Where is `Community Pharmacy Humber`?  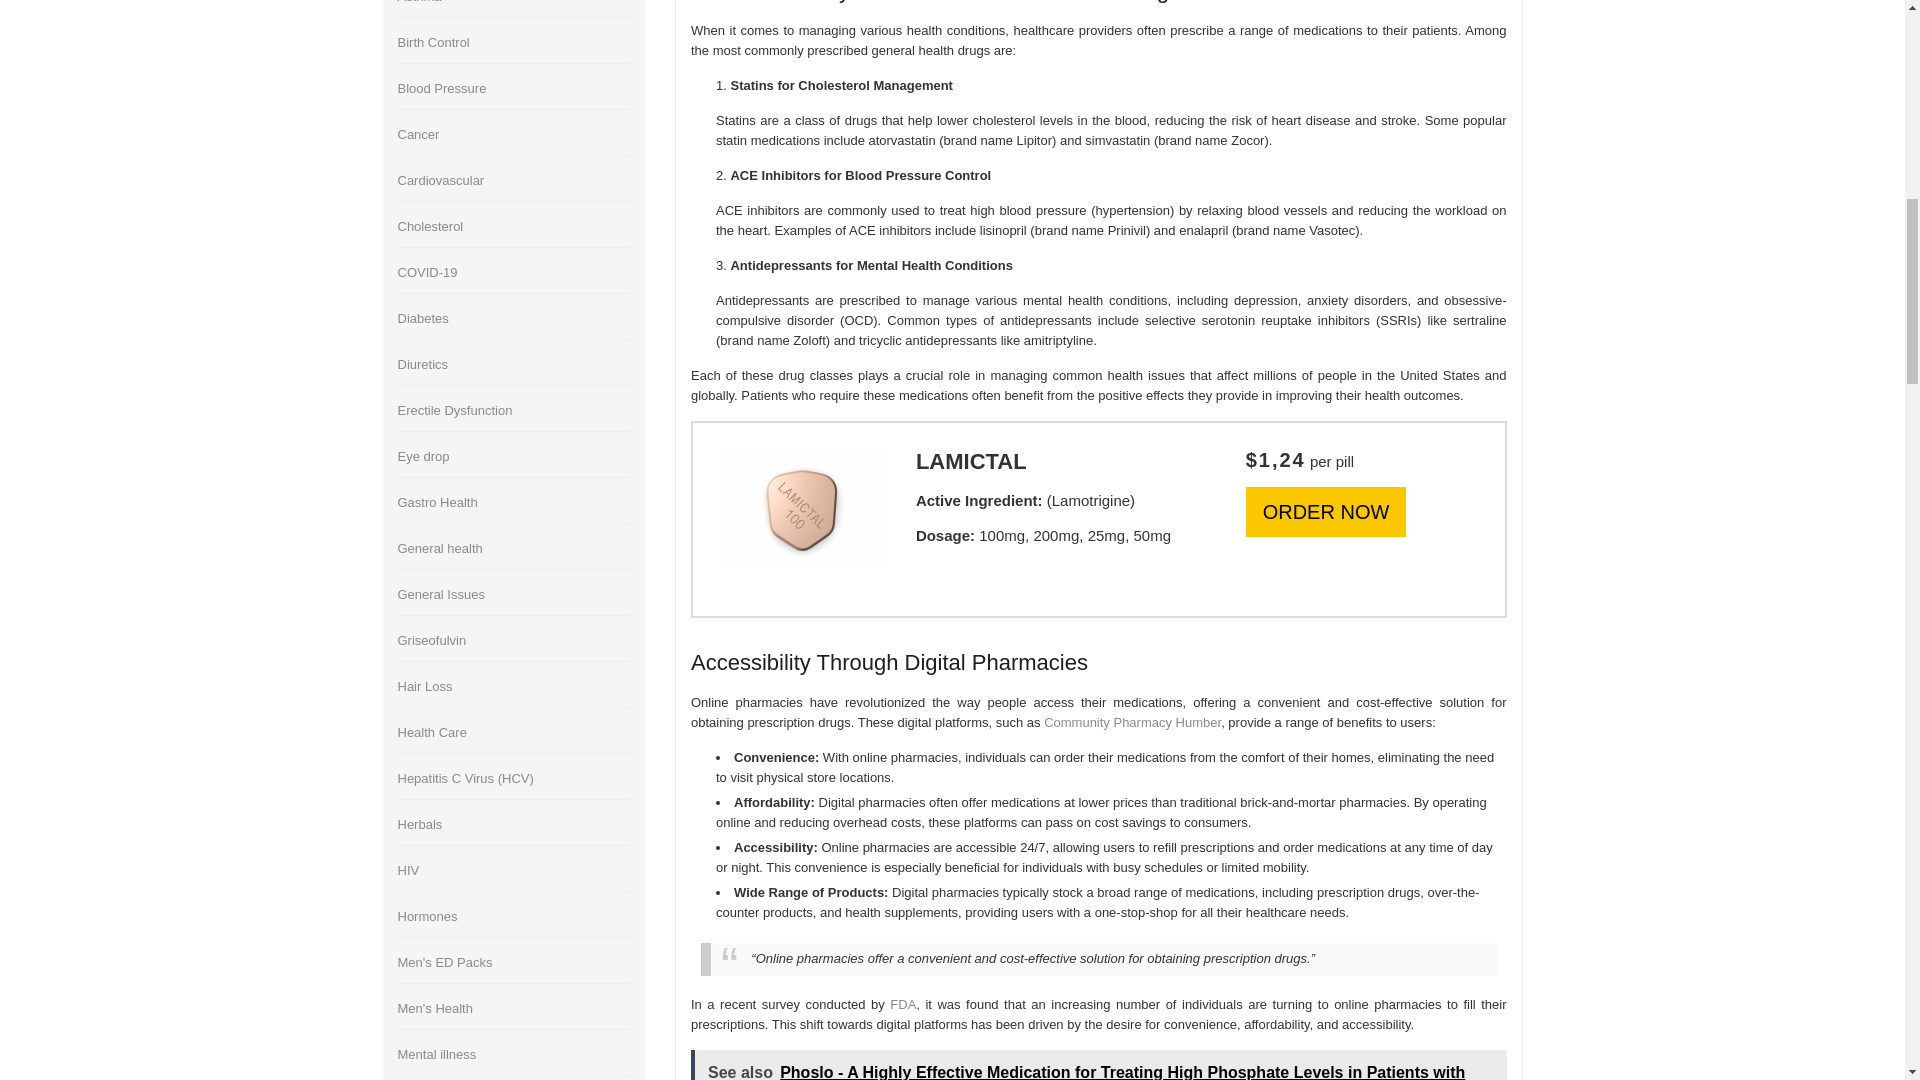 Community Pharmacy Humber is located at coordinates (1132, 722).